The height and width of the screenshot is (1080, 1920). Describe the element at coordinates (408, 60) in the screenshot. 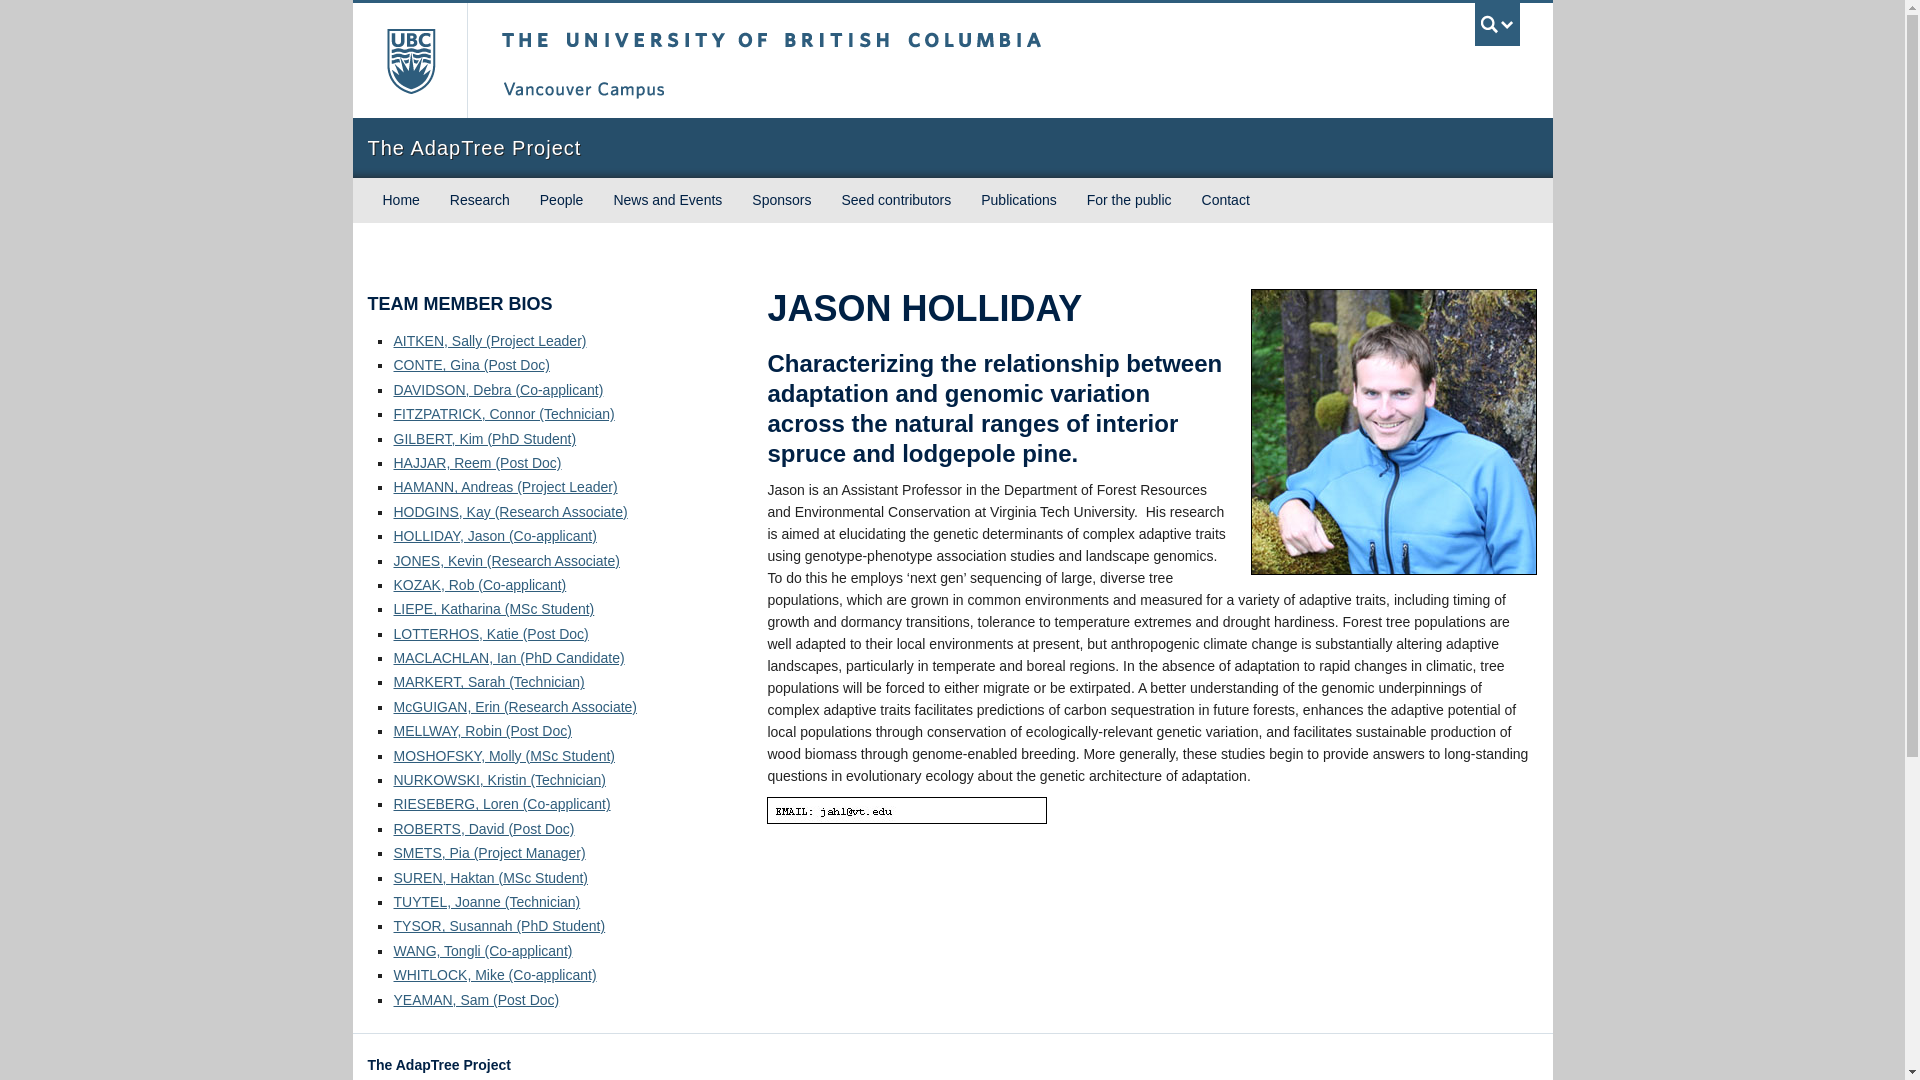

I see `The University of British Columbia` at that location.